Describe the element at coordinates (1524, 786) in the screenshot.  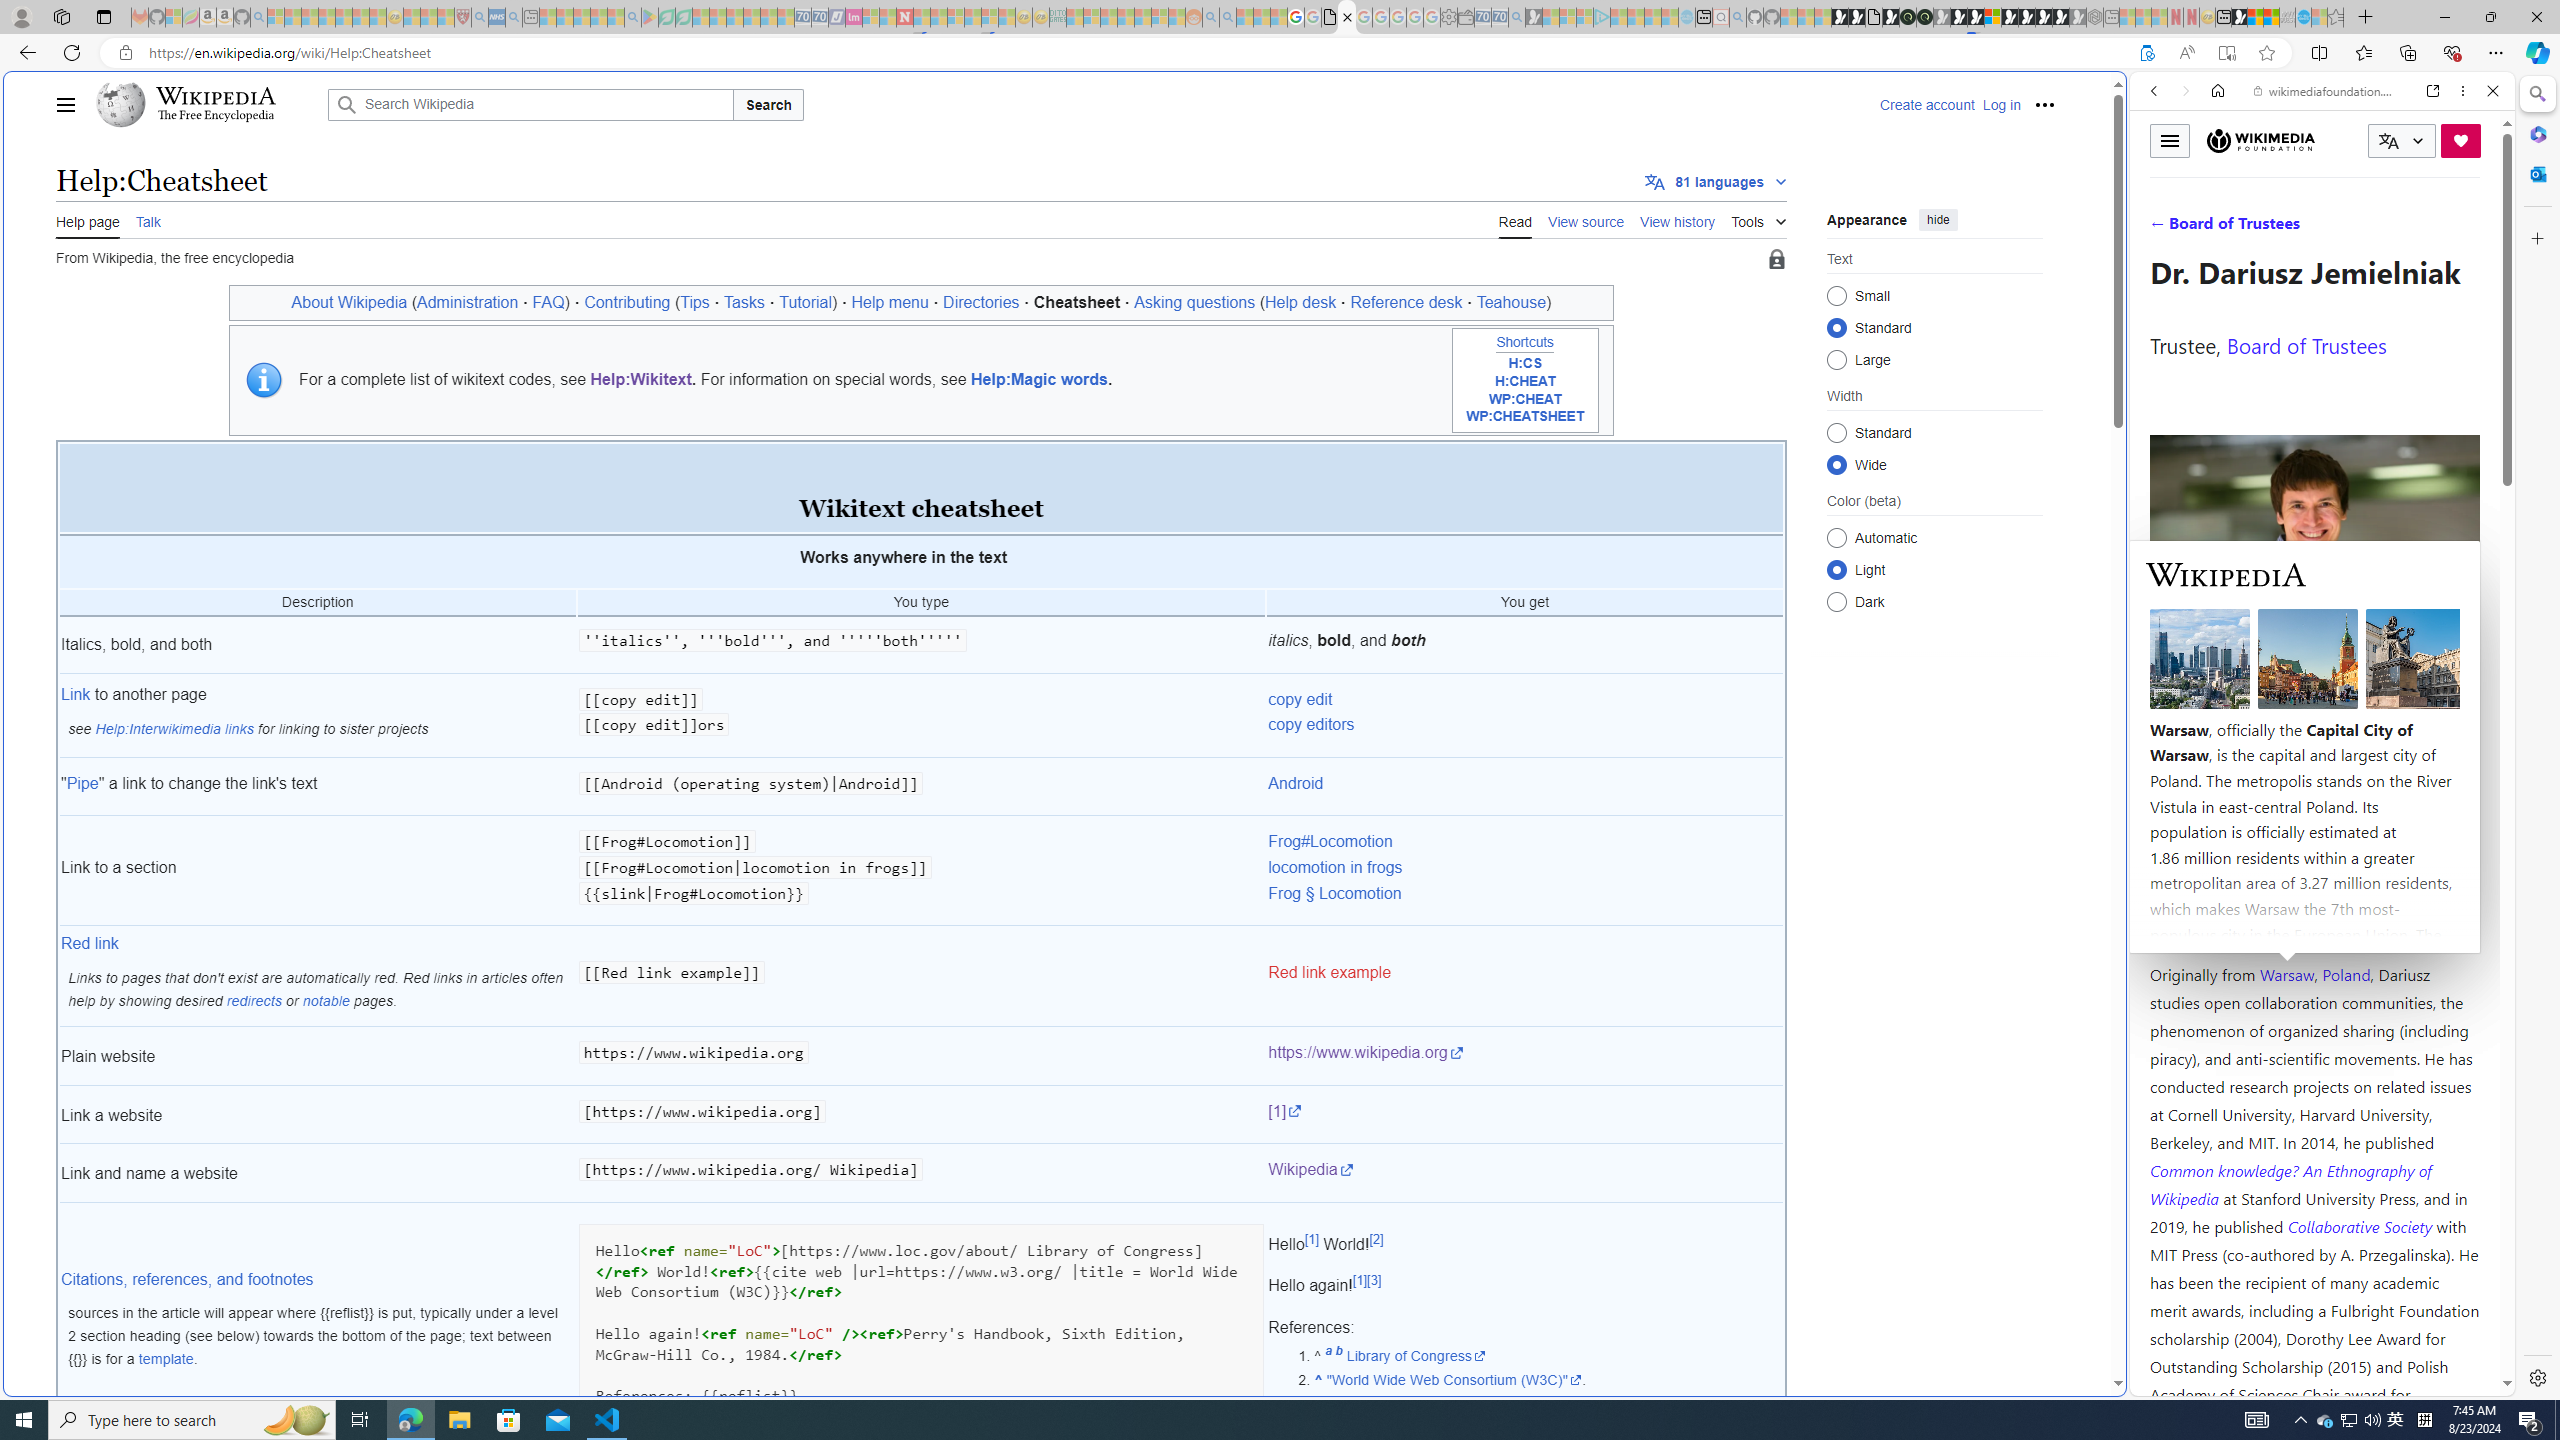
I see `Android` at that location.